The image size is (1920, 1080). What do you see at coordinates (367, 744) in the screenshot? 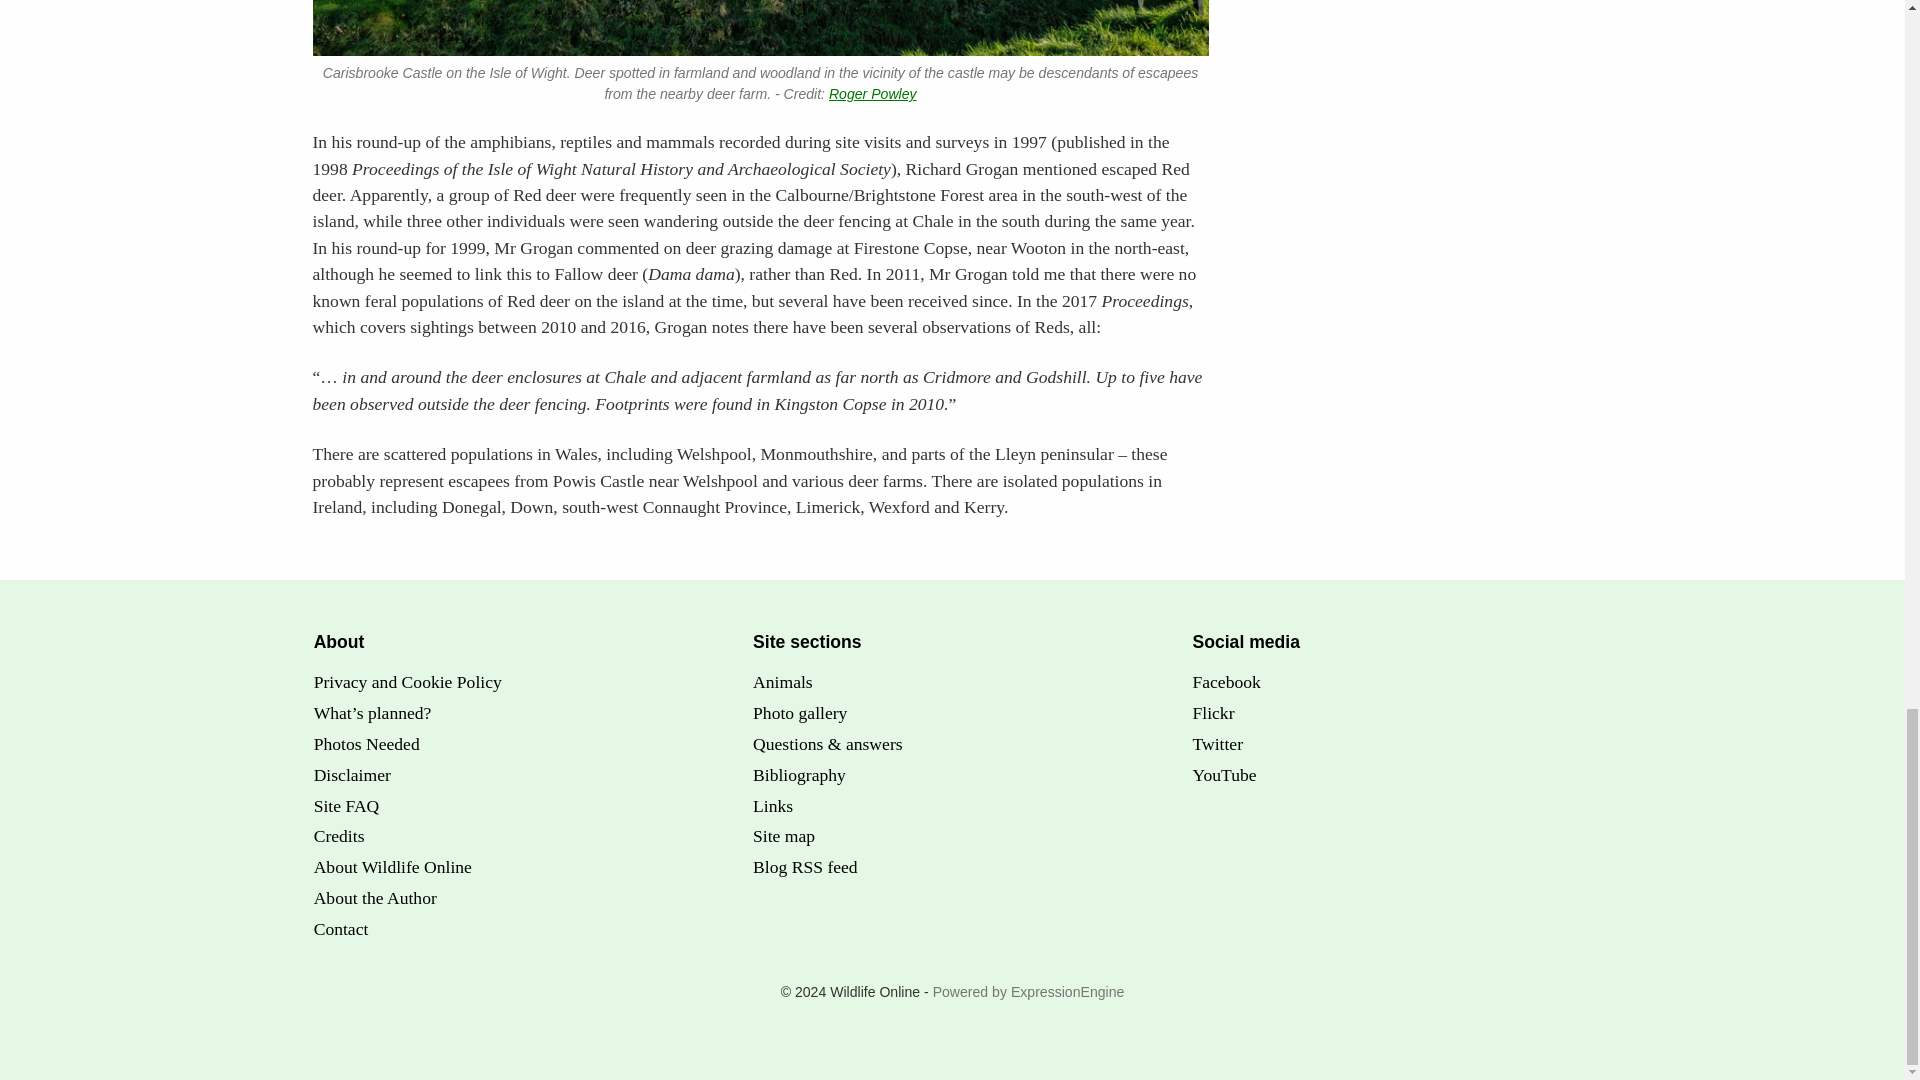
I see `Photos Needed` at bounding box center [367, 744].